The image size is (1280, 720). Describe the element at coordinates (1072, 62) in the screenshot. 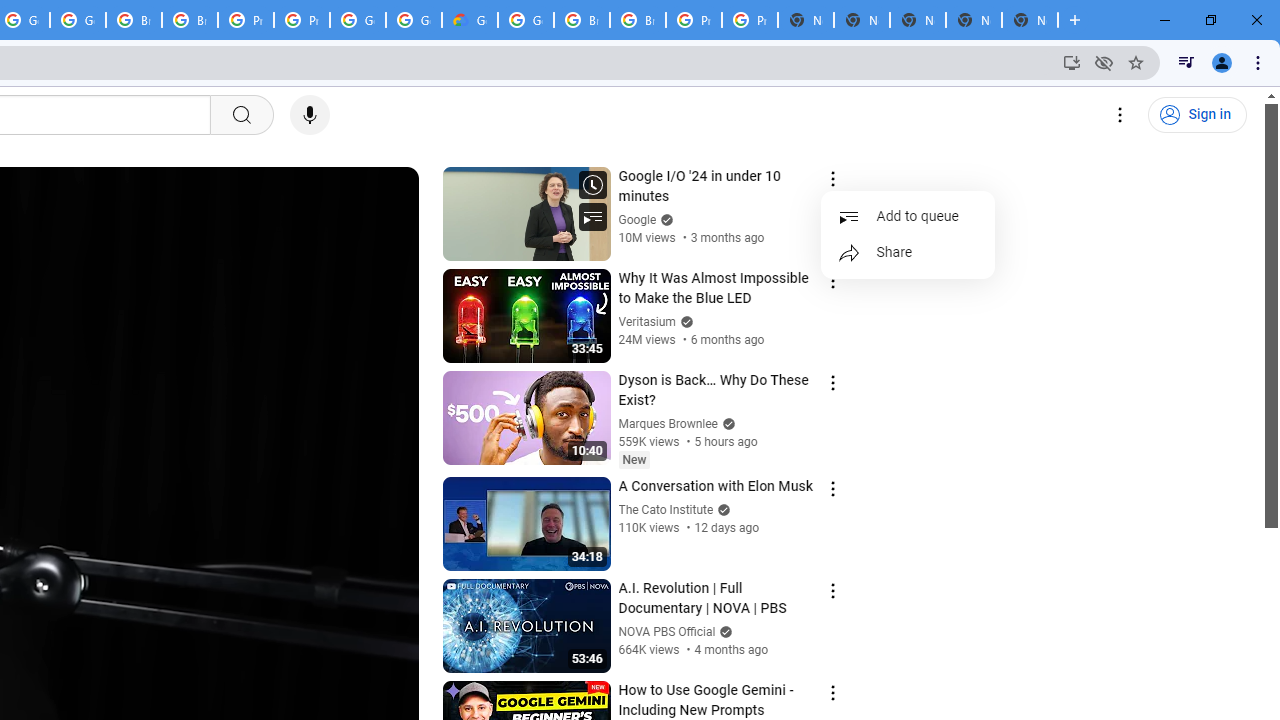

I see `Install YouTube` at that location.